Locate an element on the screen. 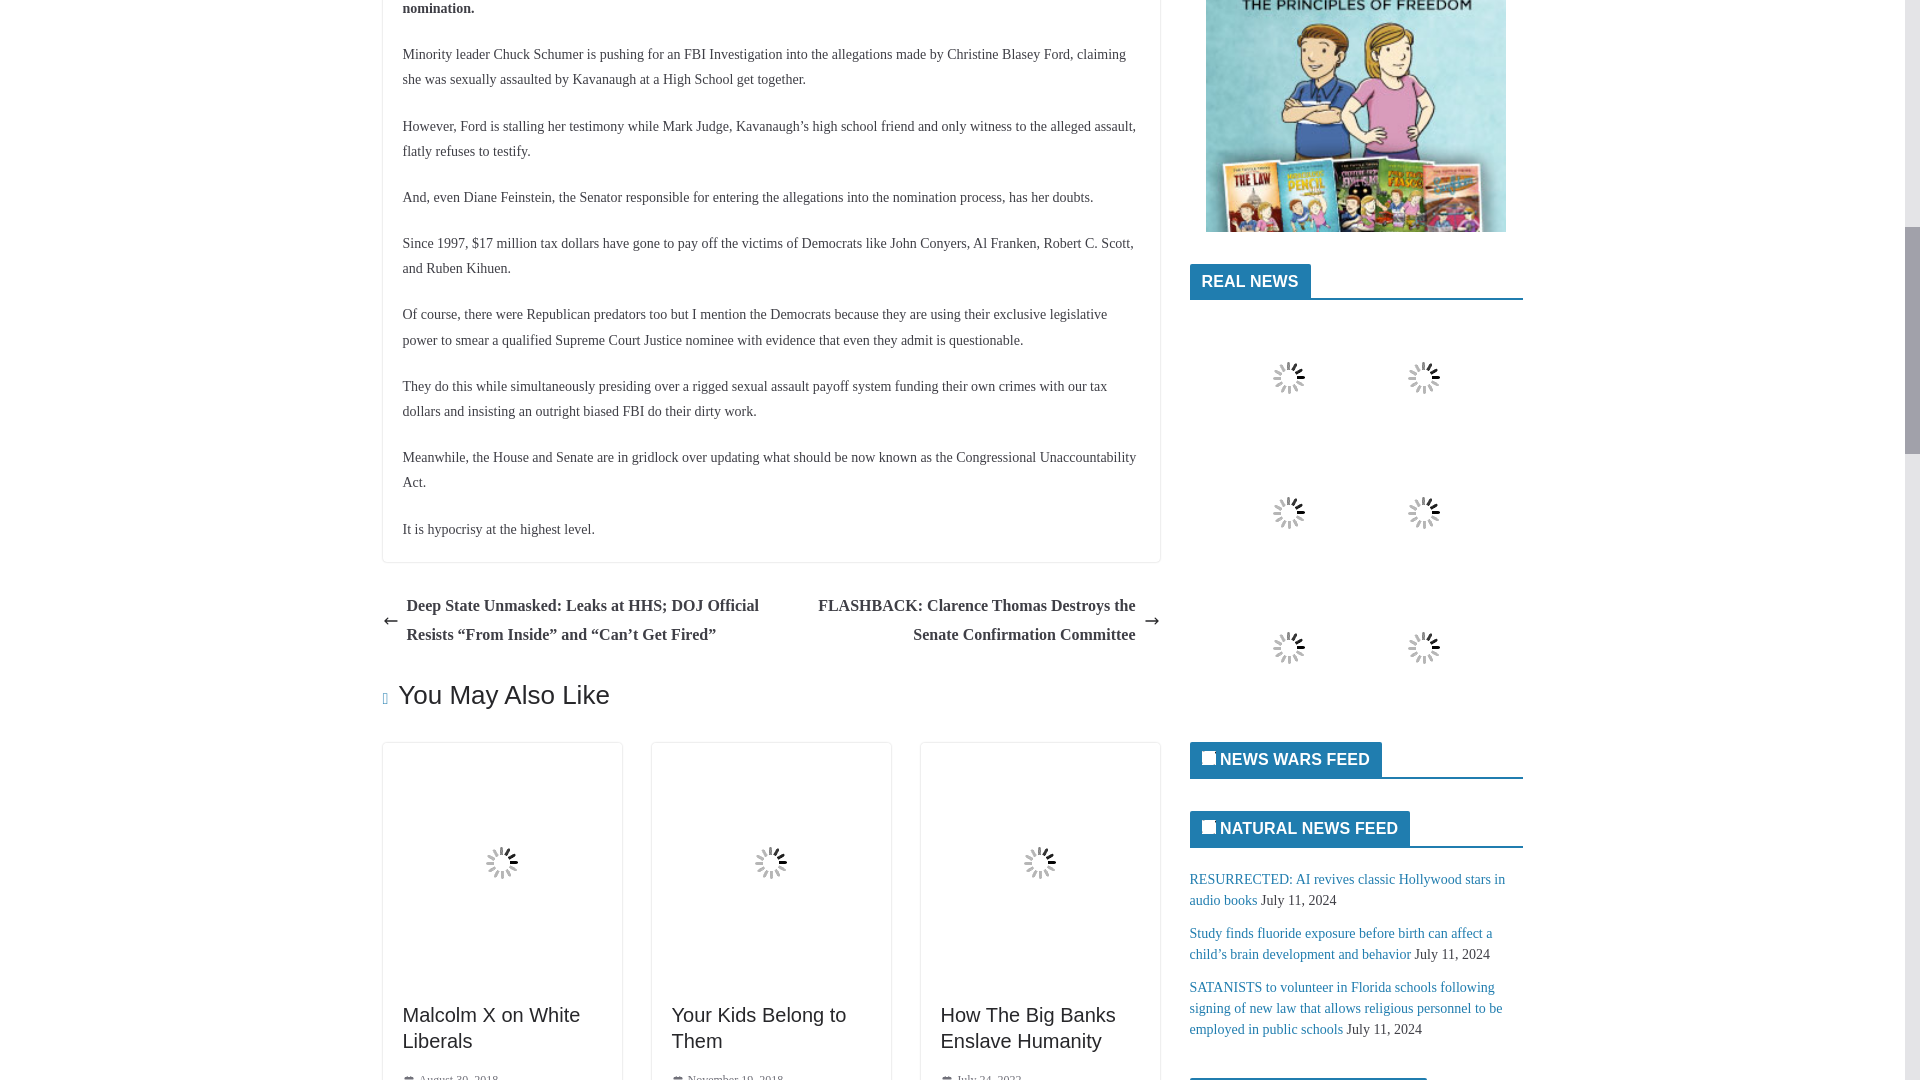  Your Kids Belong to Them is located at coordinates (771, 756).